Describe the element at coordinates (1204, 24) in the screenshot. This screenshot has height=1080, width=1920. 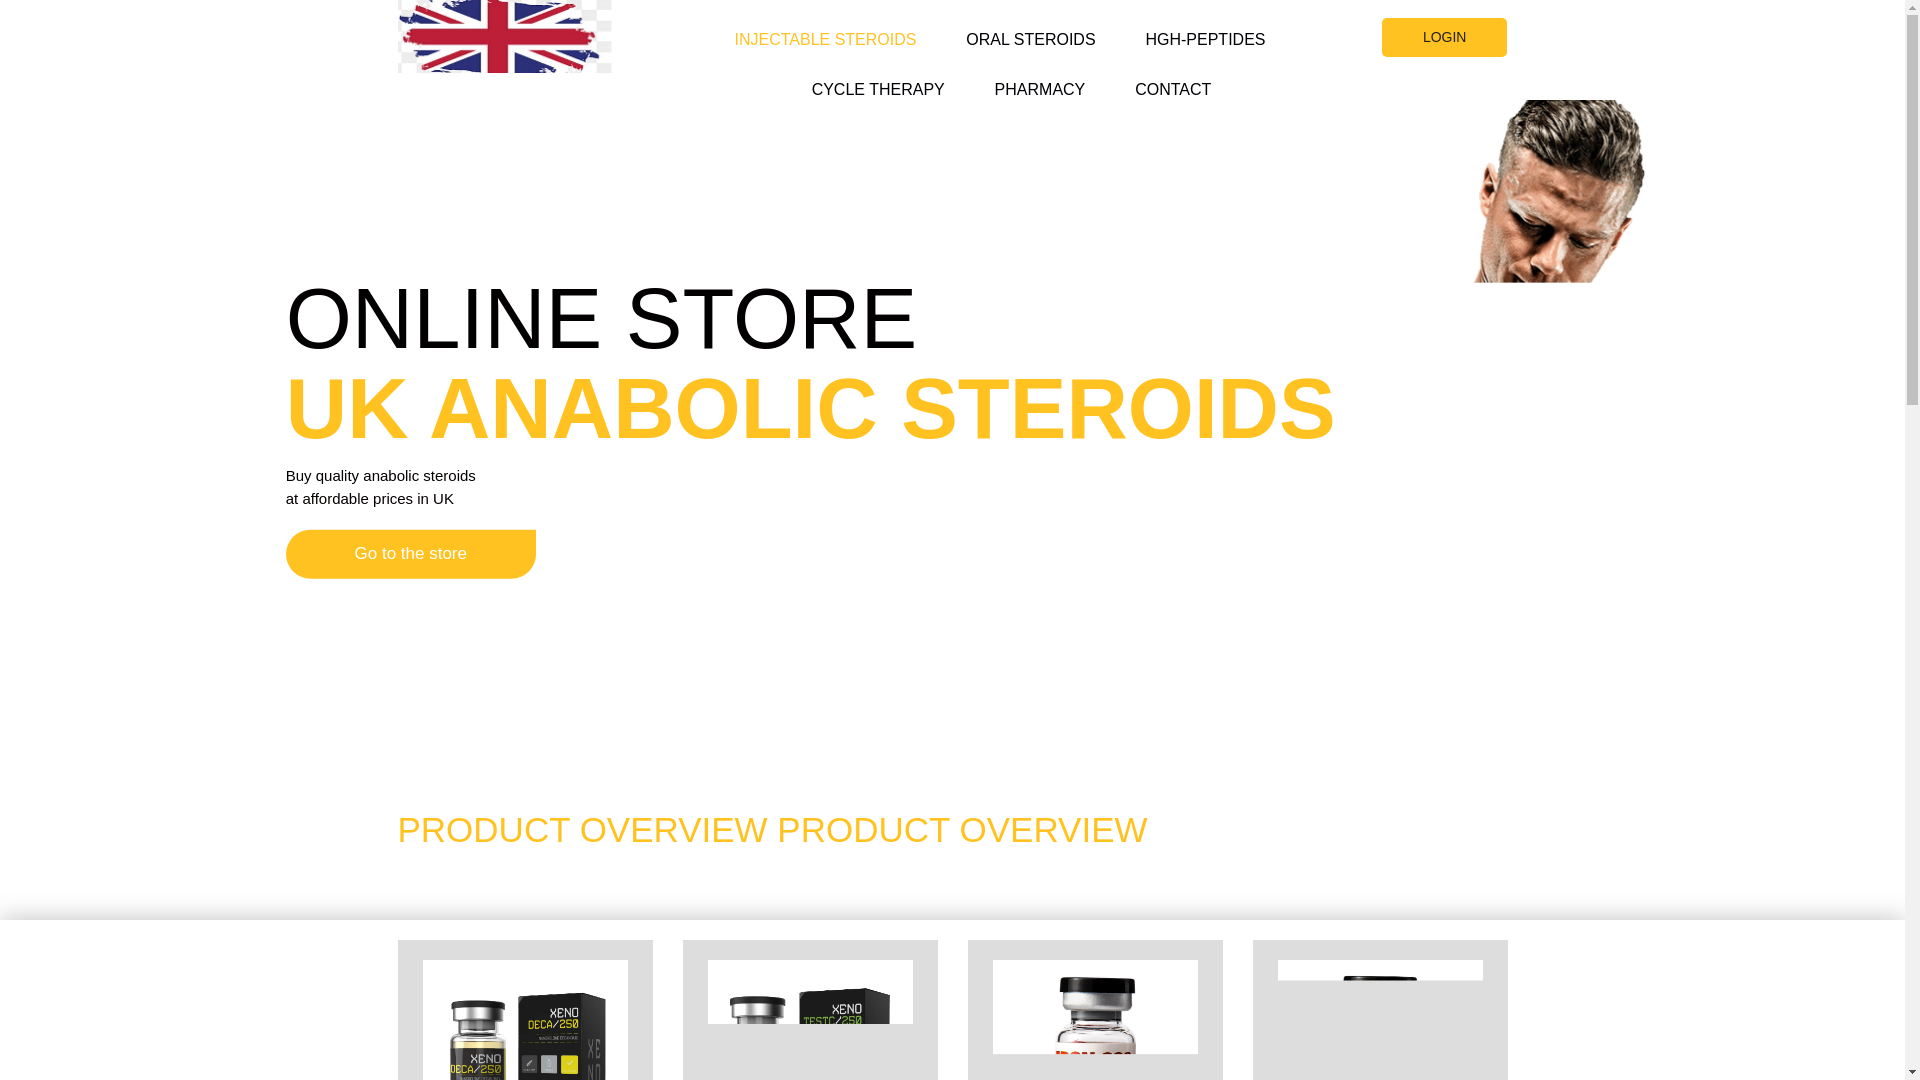
I see `HGH-PEPTIDES` at that location.